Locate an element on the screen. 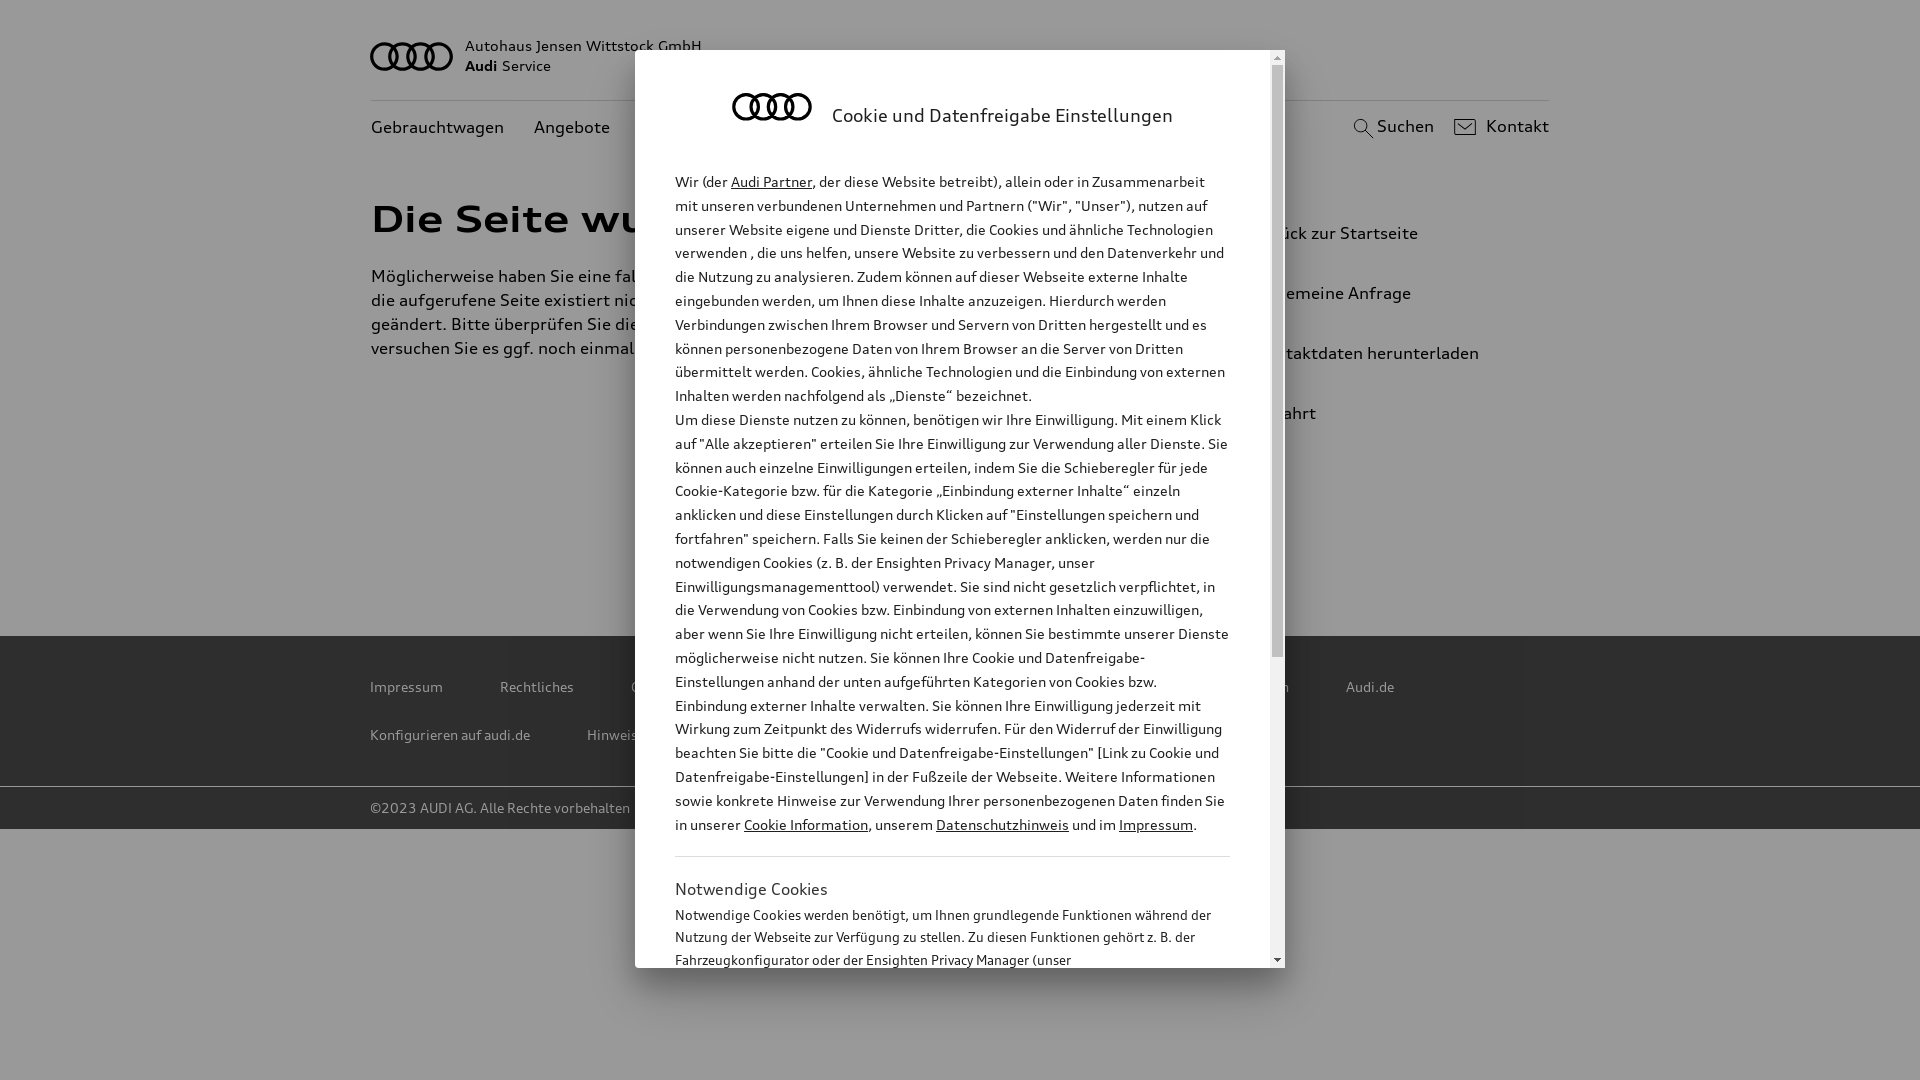 The height and width of the screenshot is (1080, 1920). Pinterest is located at coordinates (875, 541).